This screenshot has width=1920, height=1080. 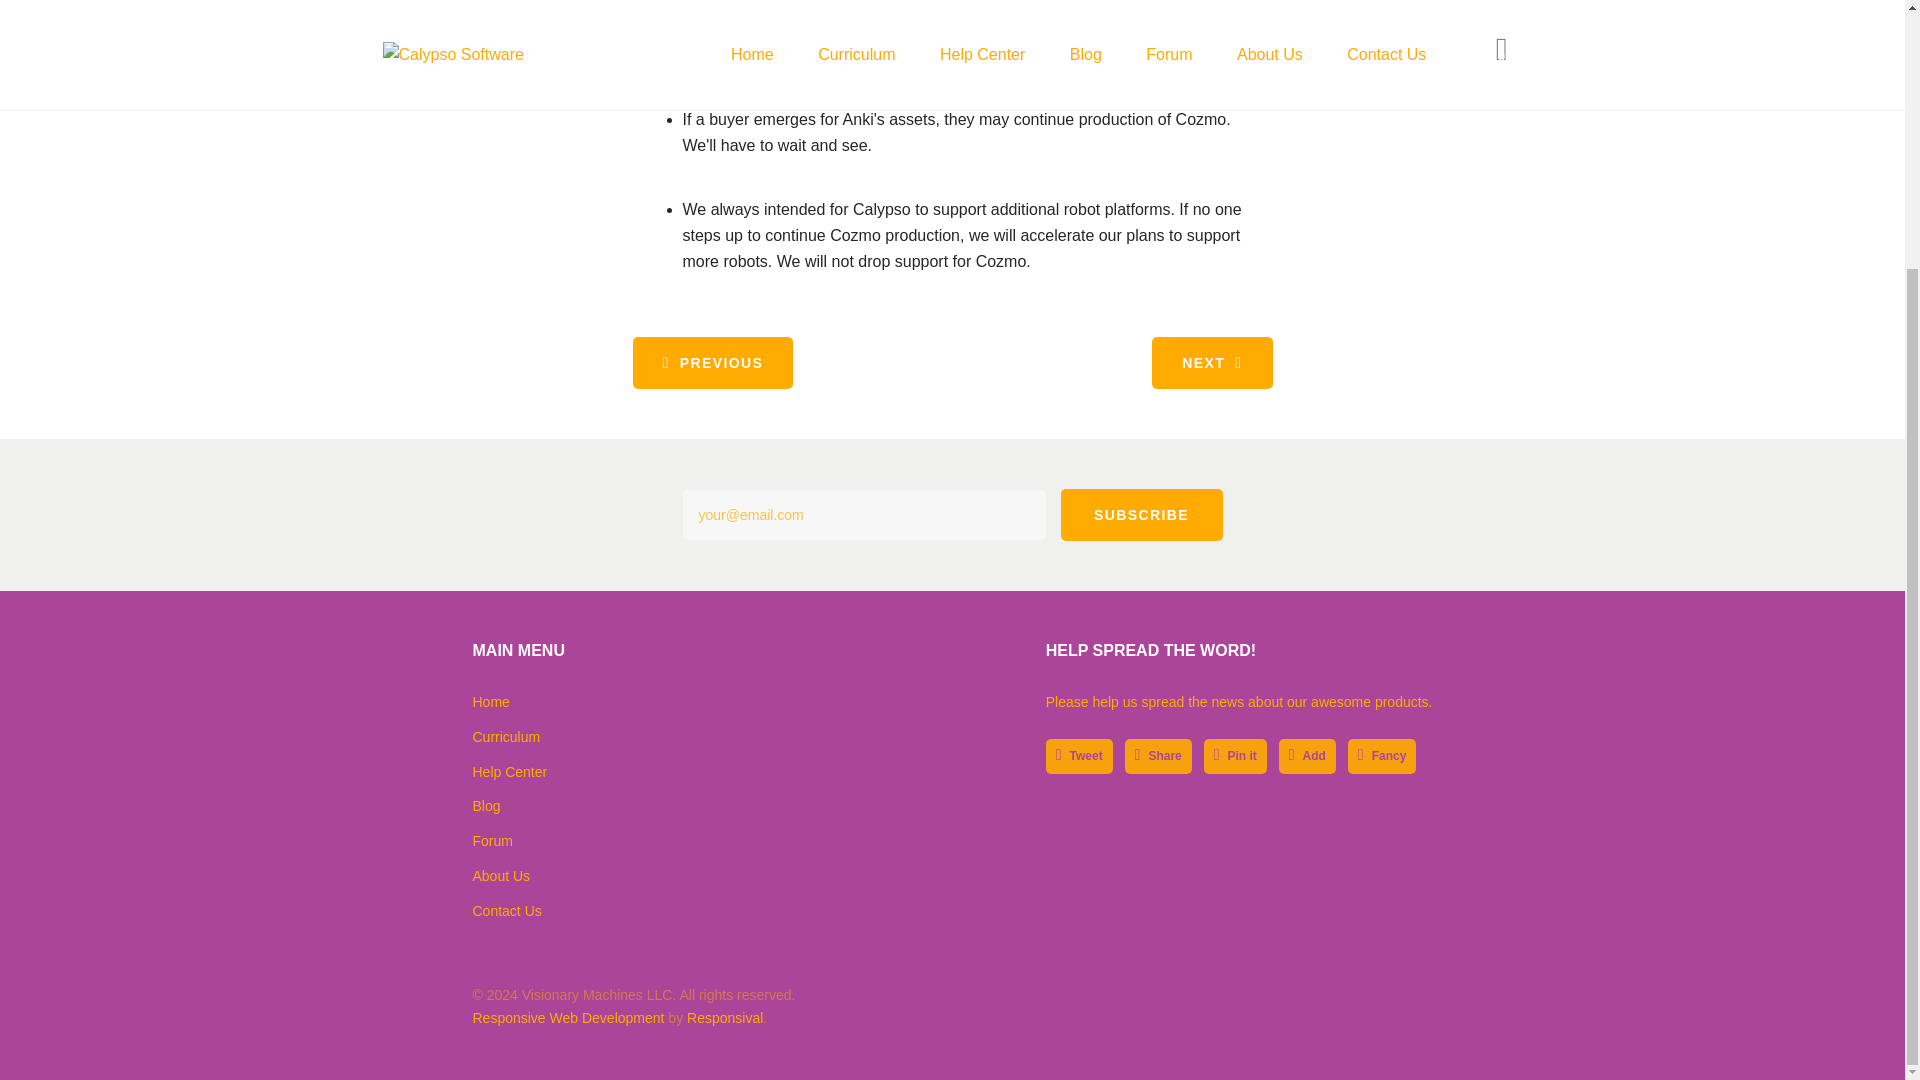 I want to click on Share, so click(x=1158, y=756).